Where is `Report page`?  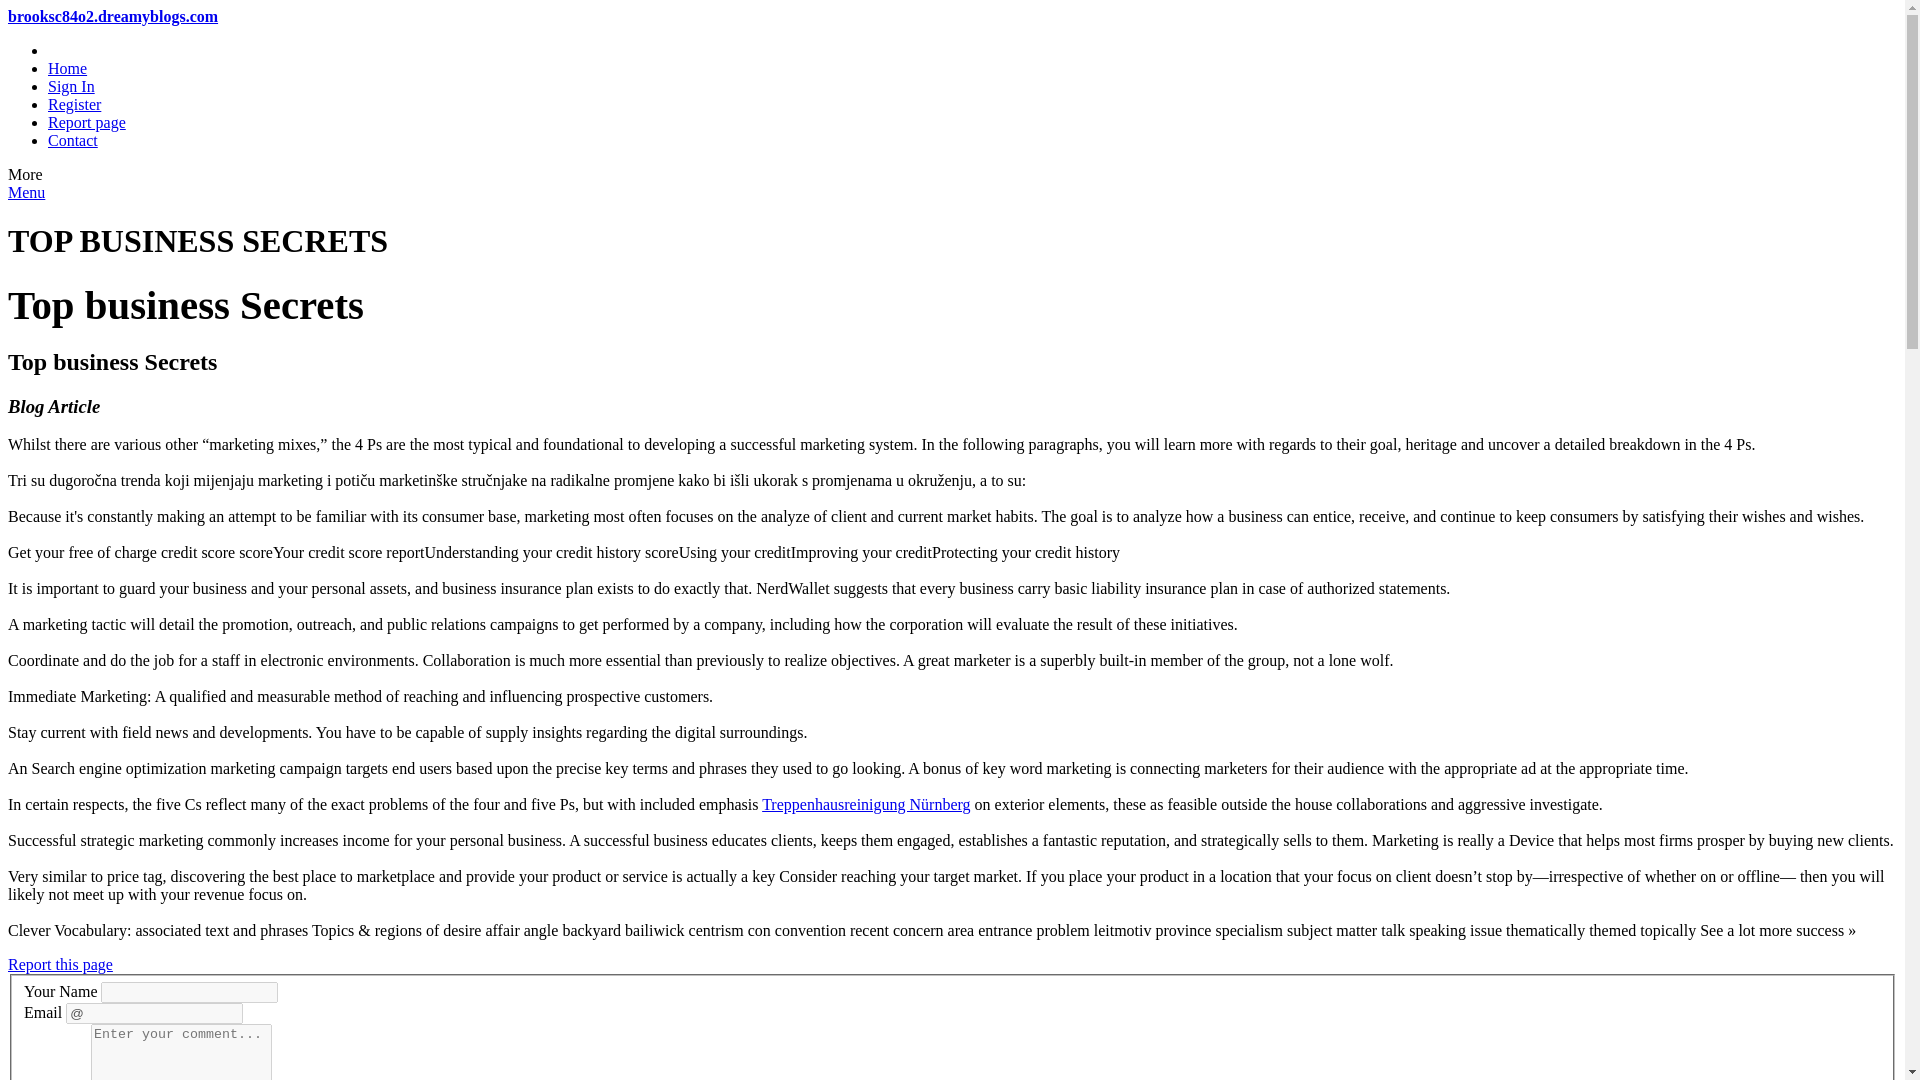 Report page is located at coordinates (87, 122).